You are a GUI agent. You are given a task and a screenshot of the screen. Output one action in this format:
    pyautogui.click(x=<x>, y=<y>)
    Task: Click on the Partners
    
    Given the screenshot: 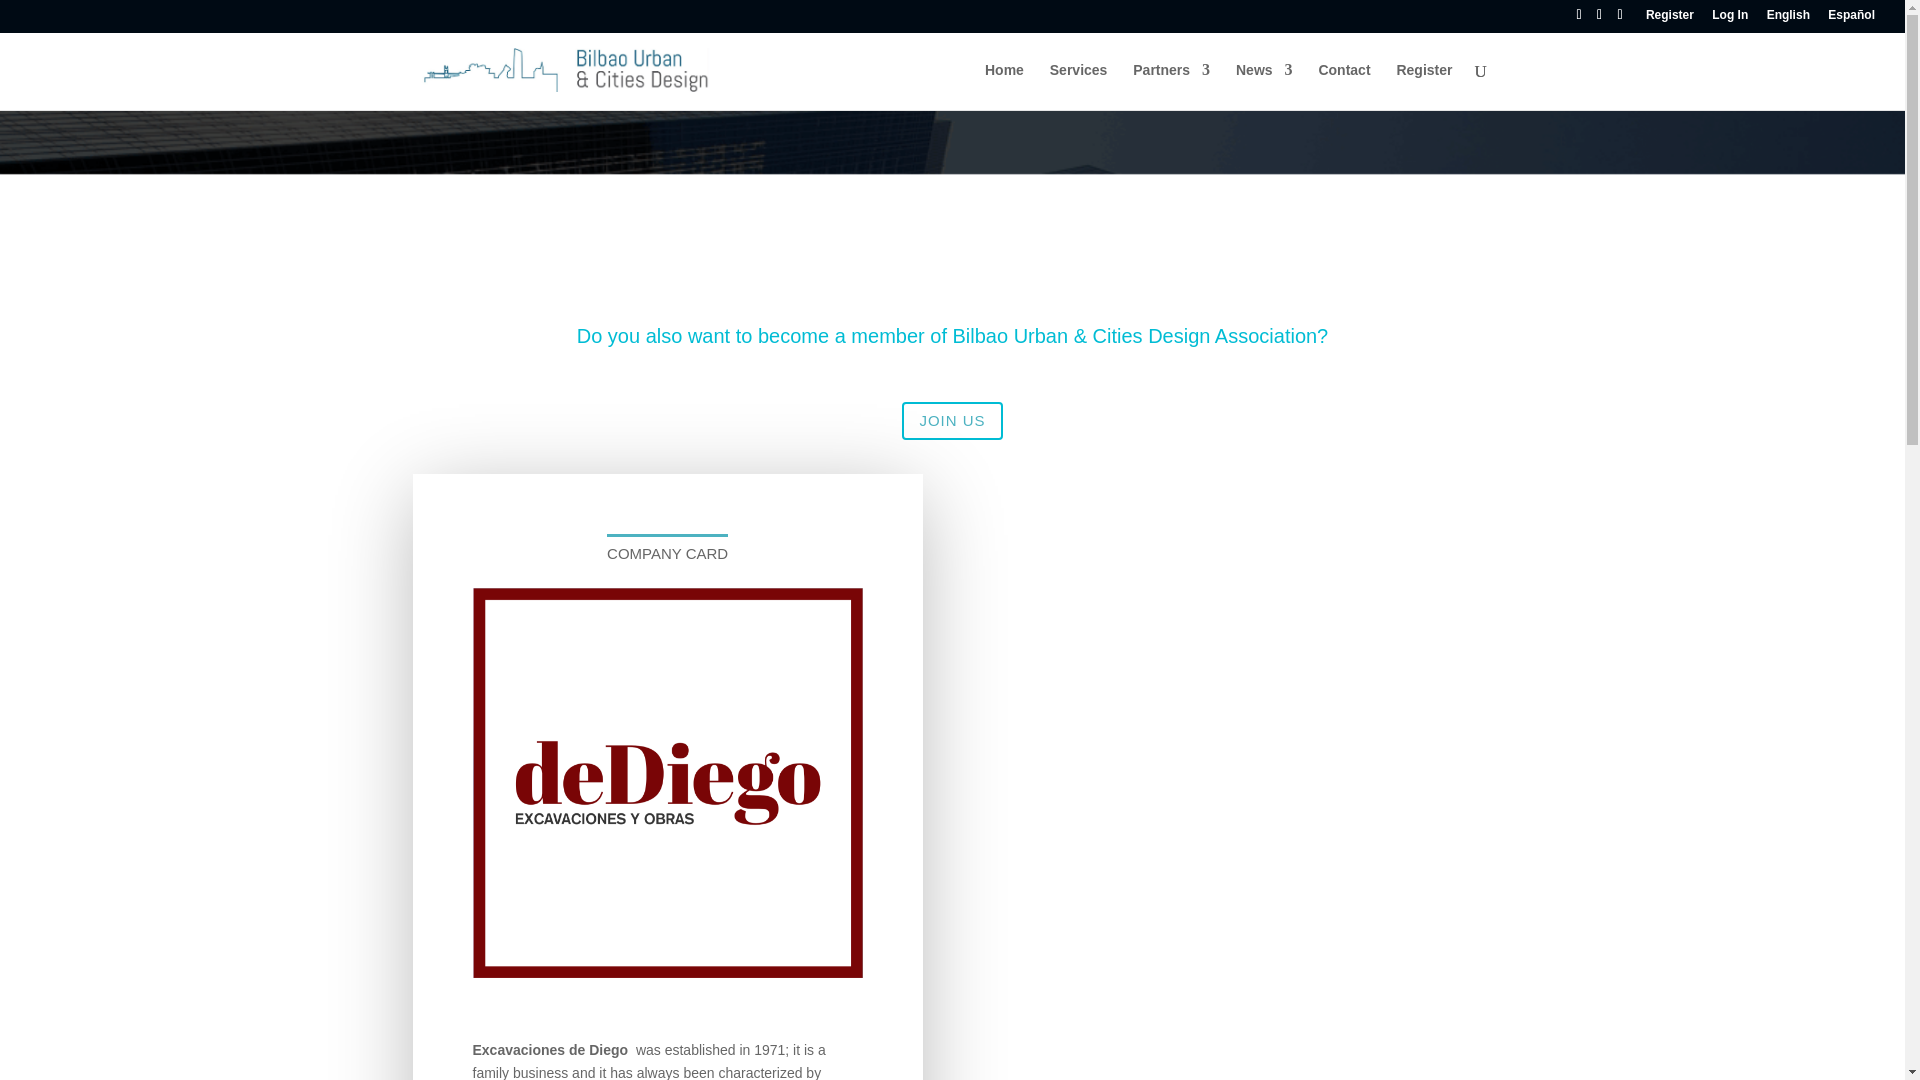 What is the action you would take?
    pyautogui.click(x=1170, y=86)
    